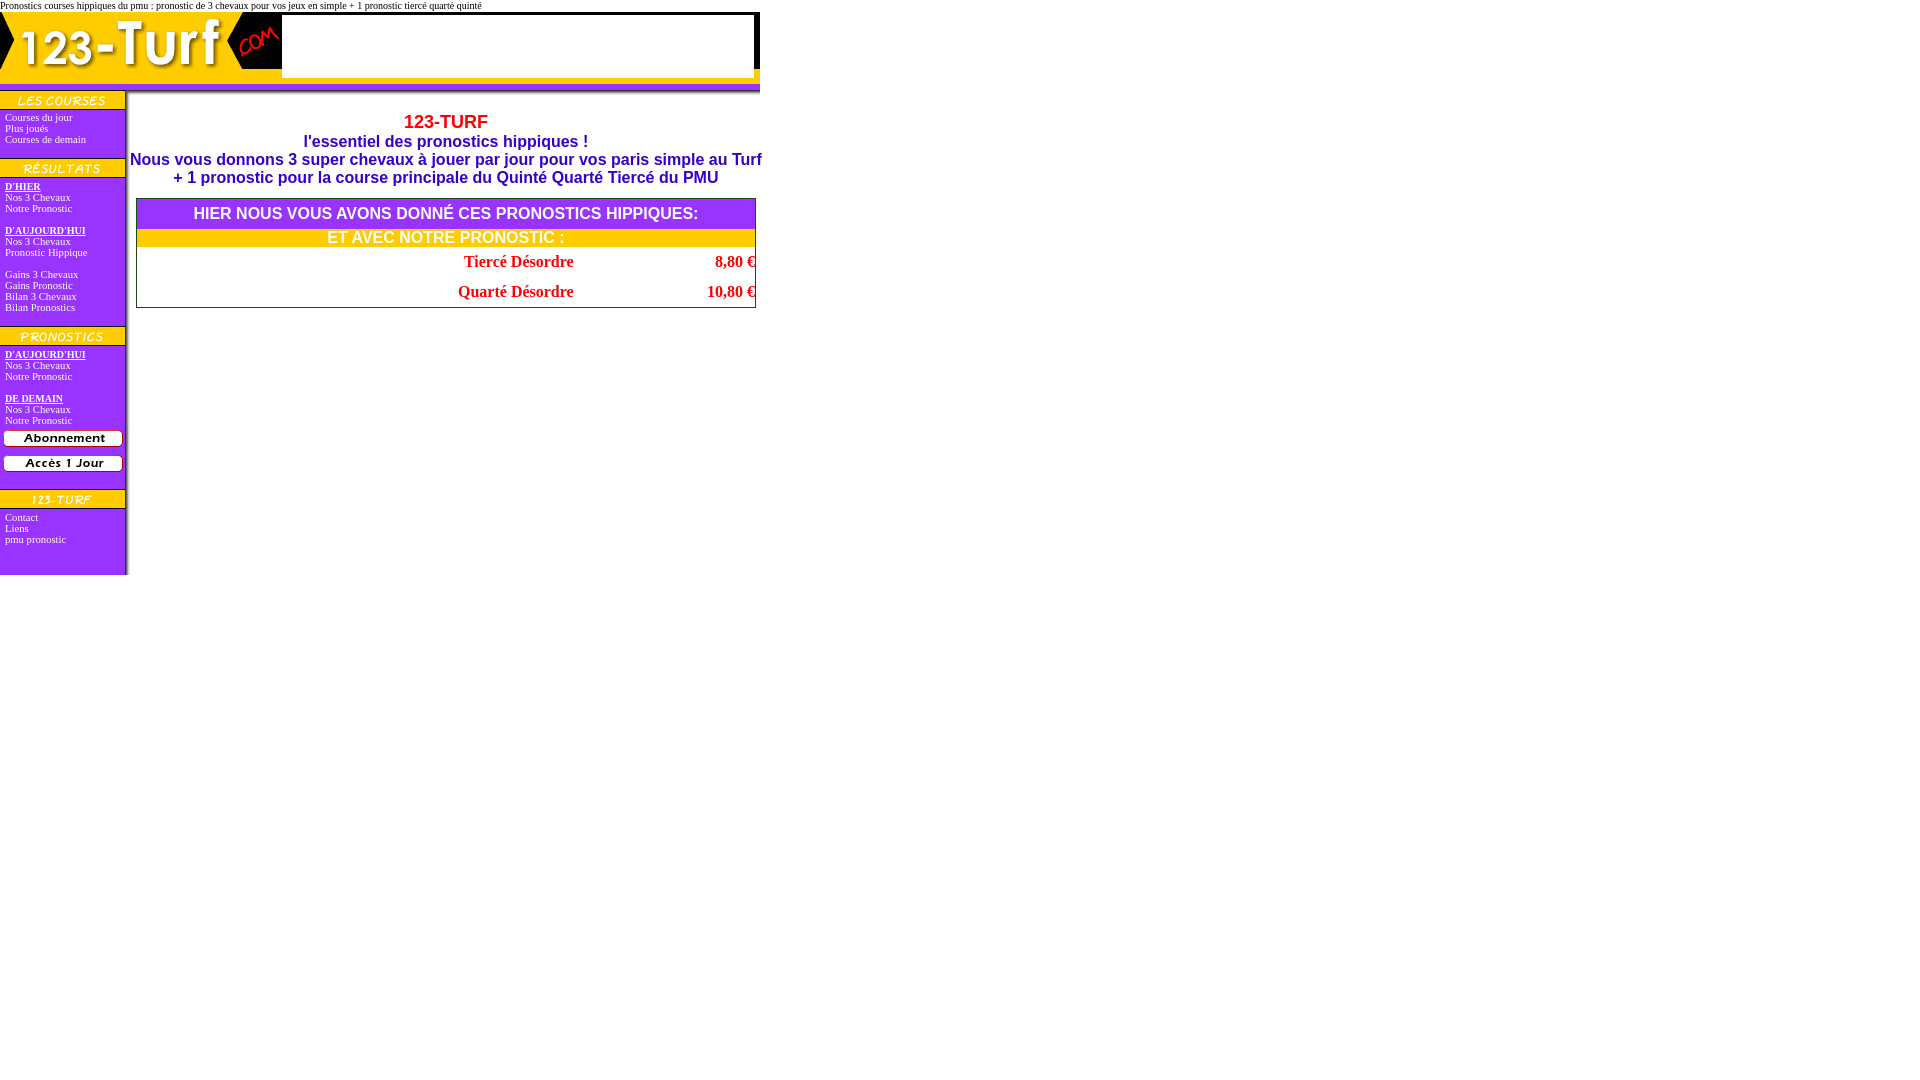  I want to click on Liens, so click(17, 528).